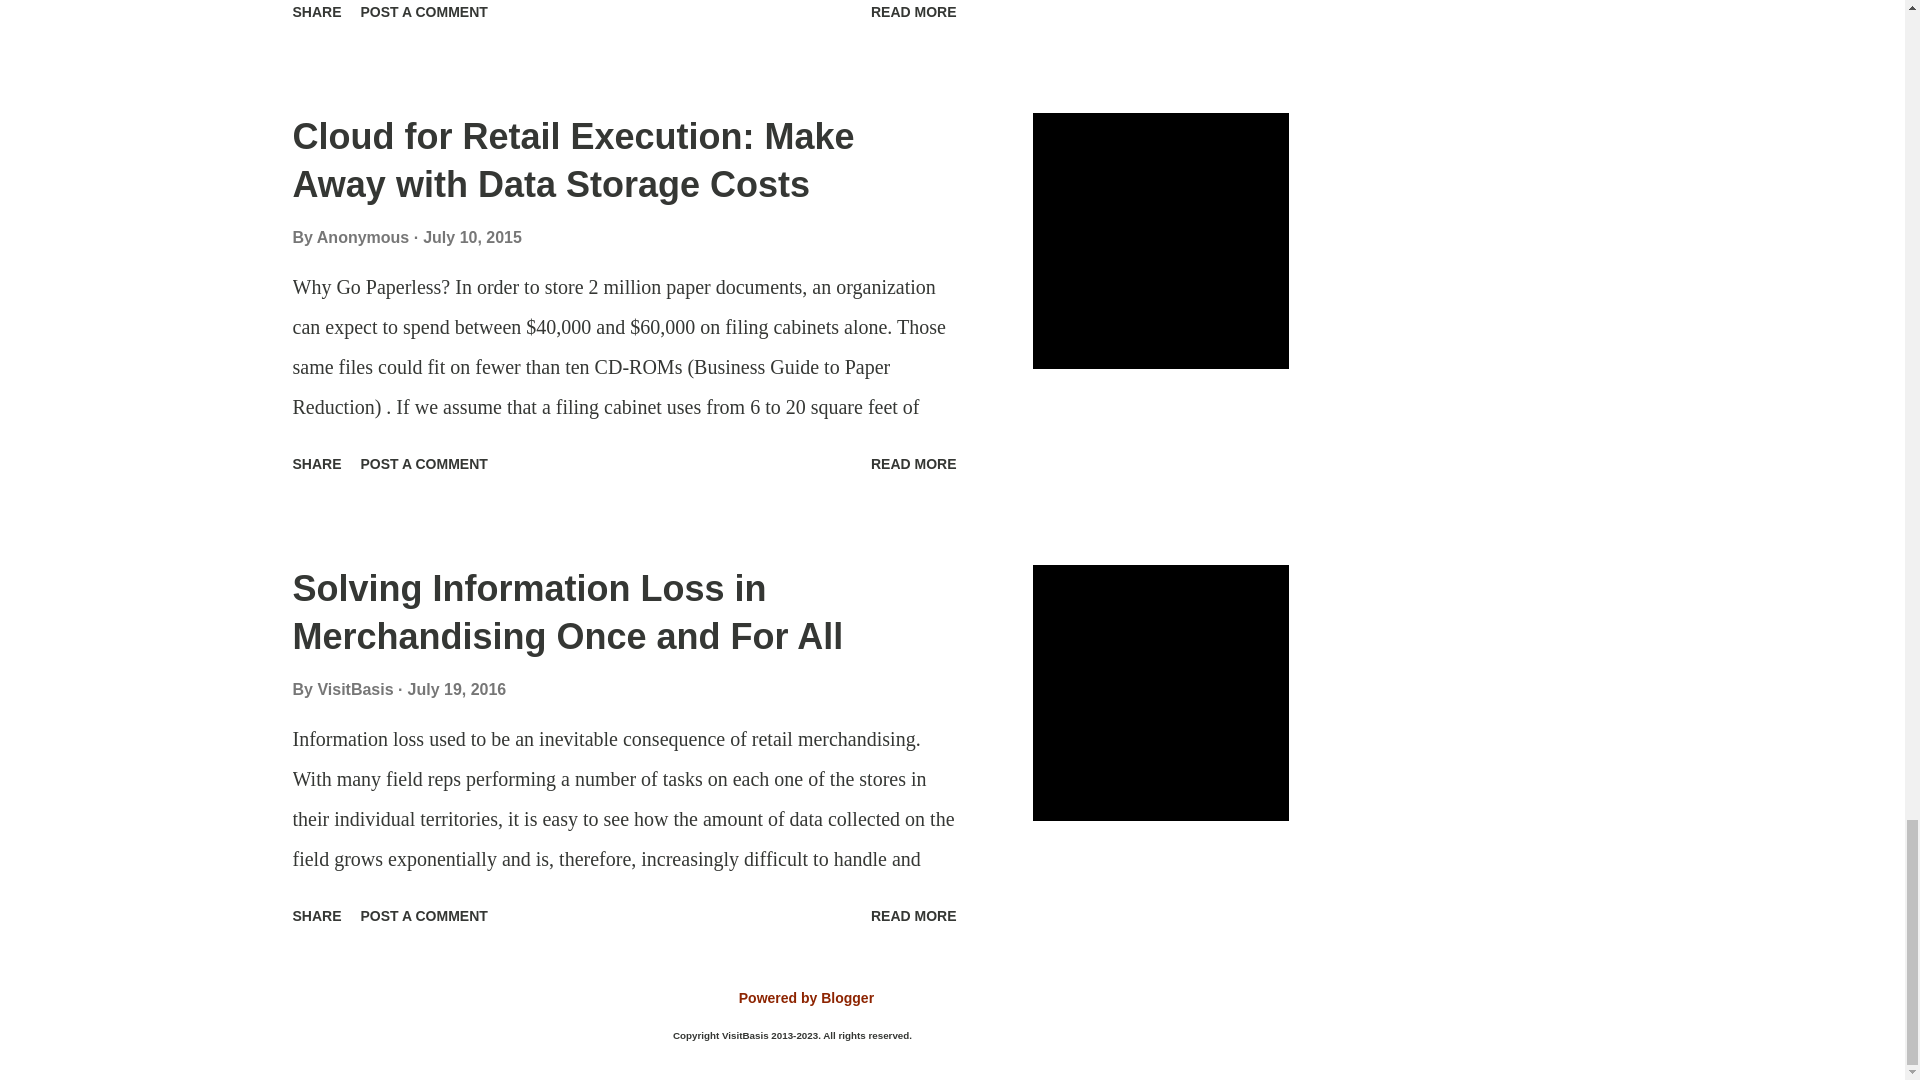 Image resolution: width=1920 pixels, height=1080 pixels. I want to click on POST A COMMENT, so click(424, 14).